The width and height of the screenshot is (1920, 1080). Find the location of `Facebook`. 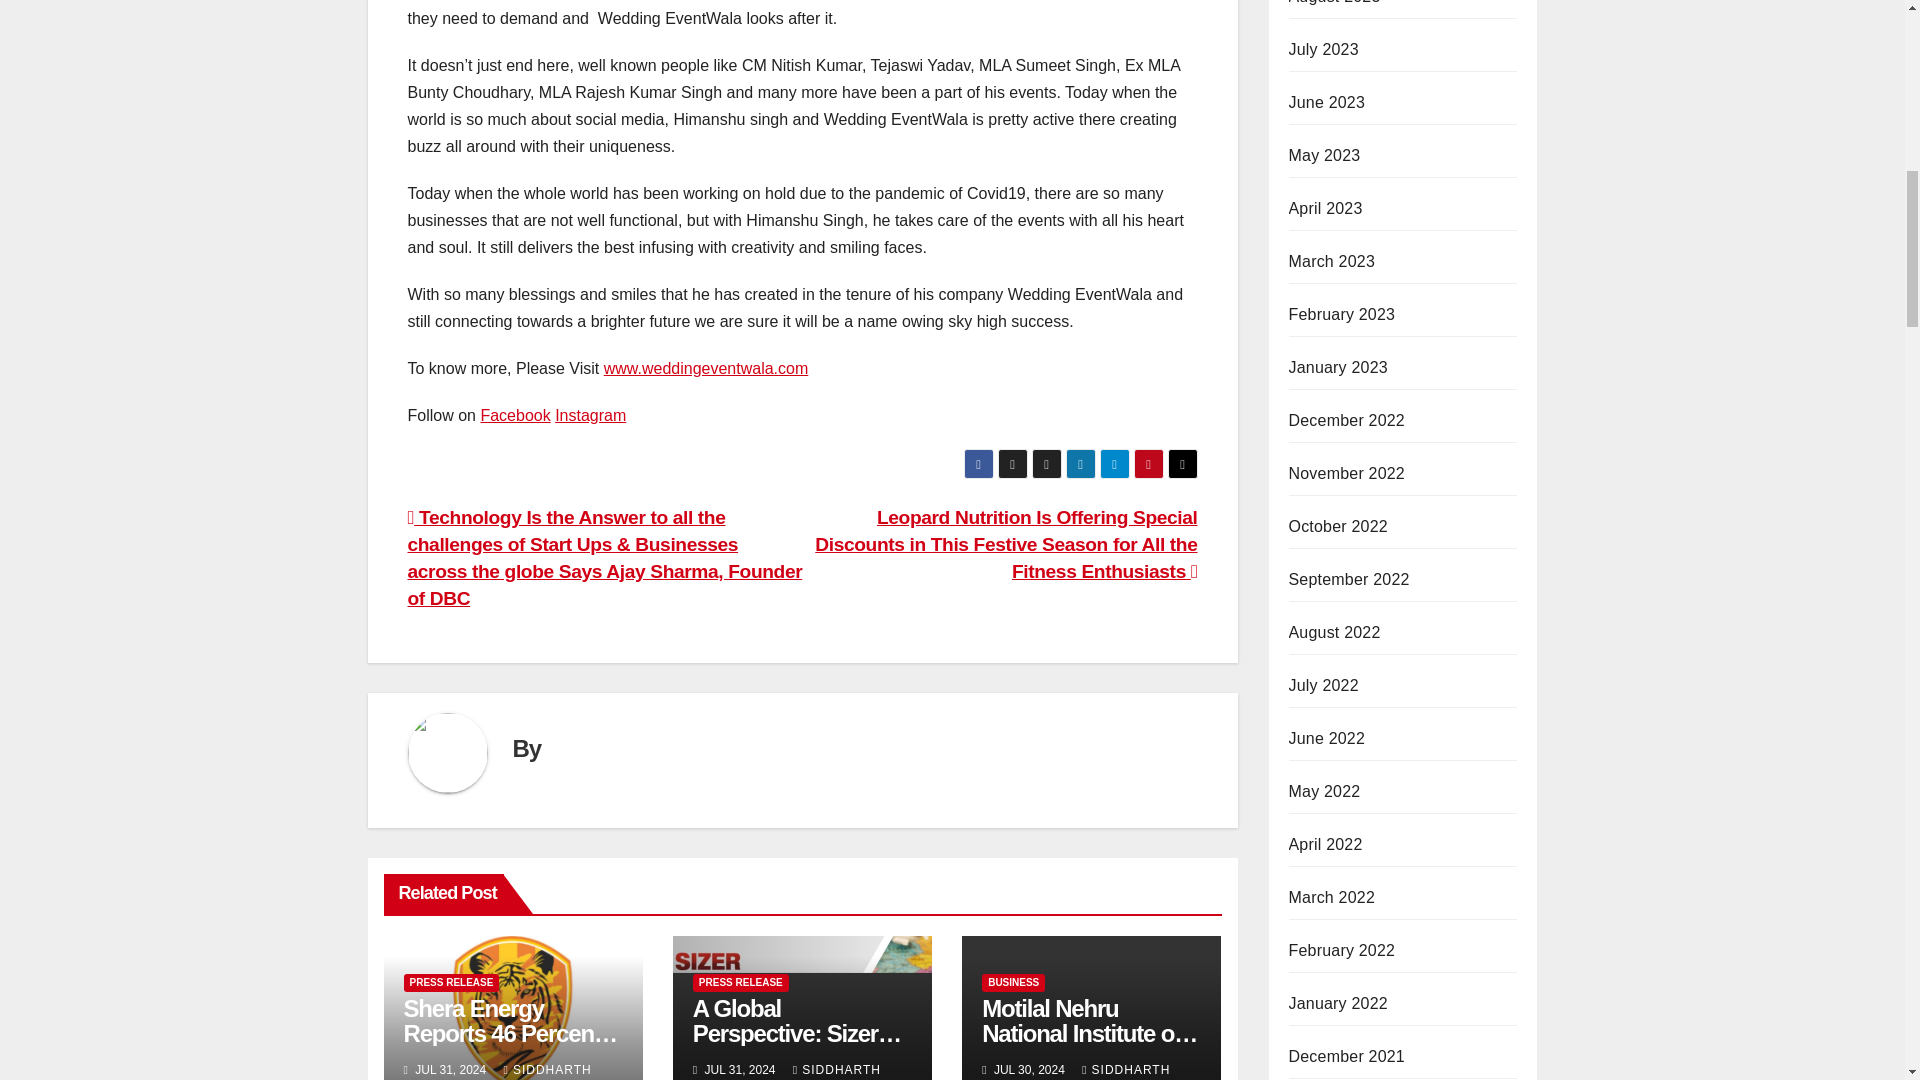

Facebook is located at coordinates (514, 416).